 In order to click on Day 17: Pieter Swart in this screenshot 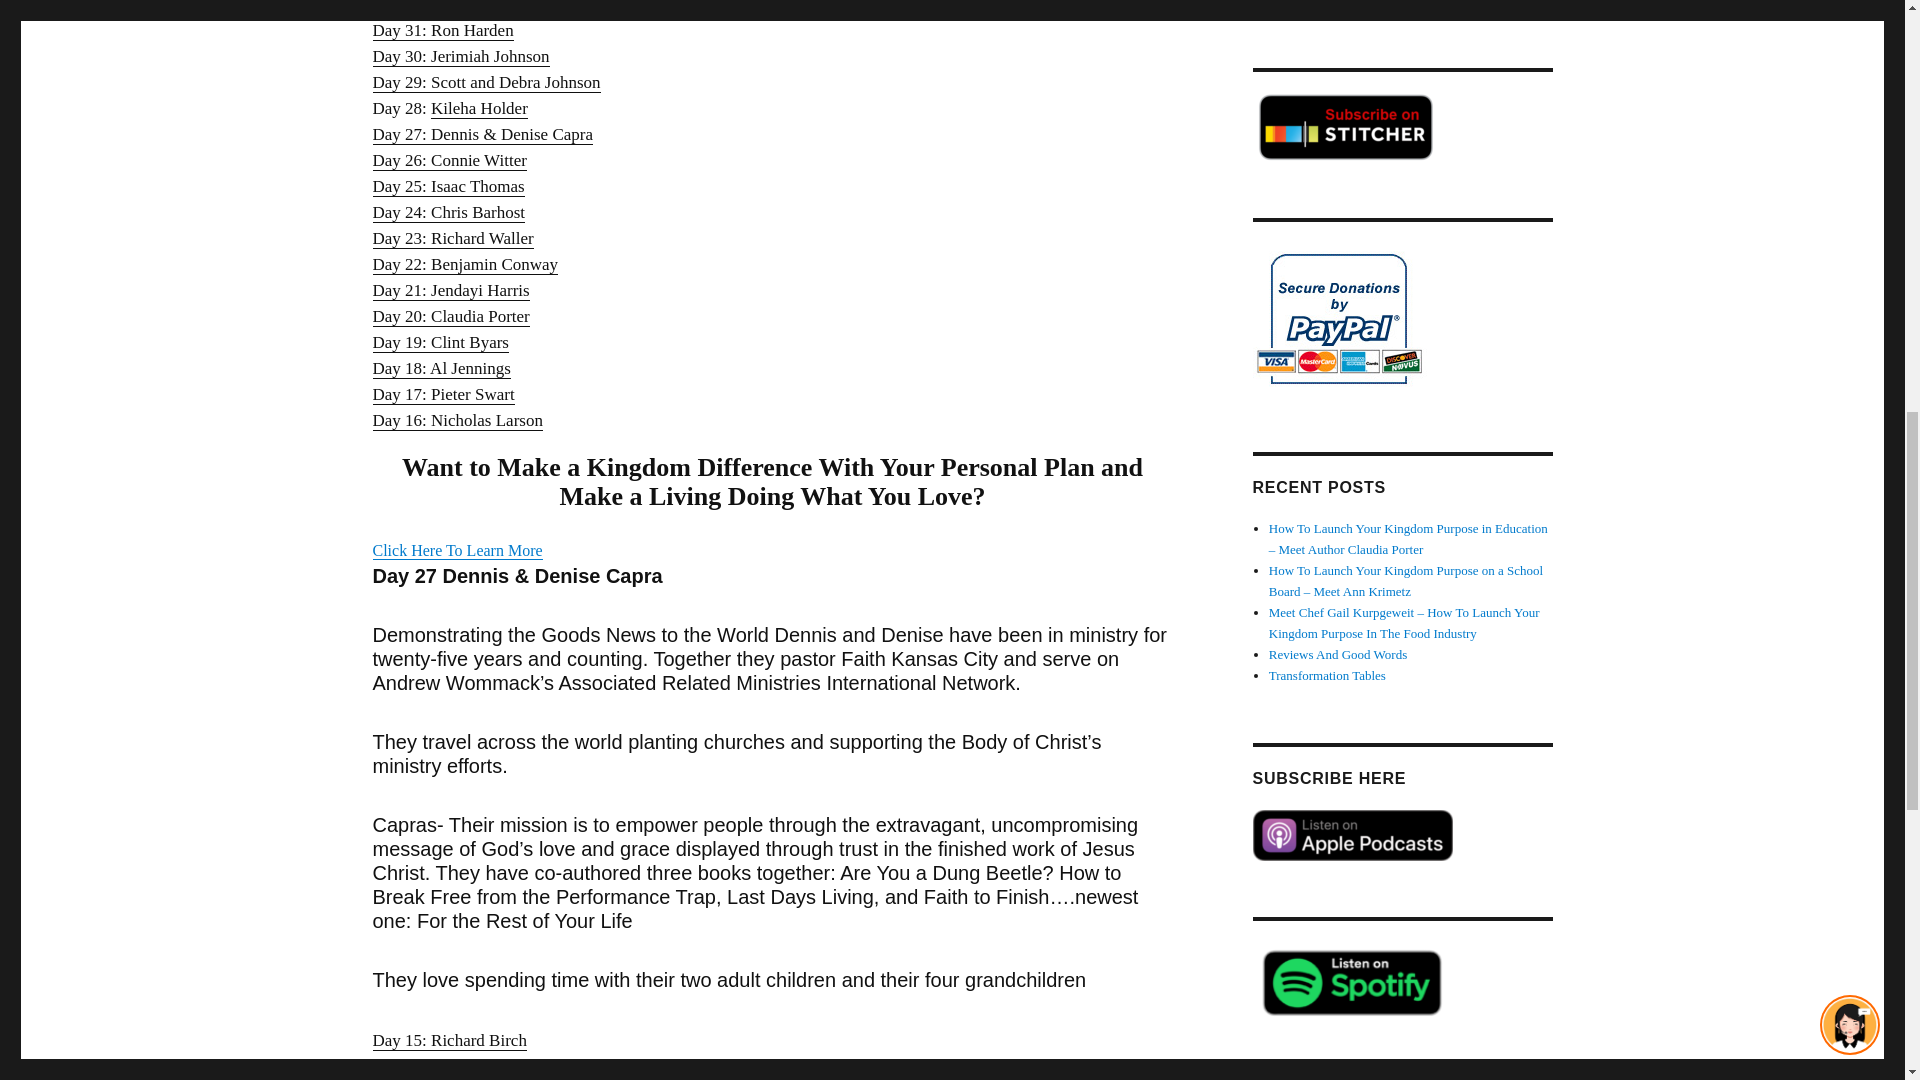, I will do `click(443, 394)`.